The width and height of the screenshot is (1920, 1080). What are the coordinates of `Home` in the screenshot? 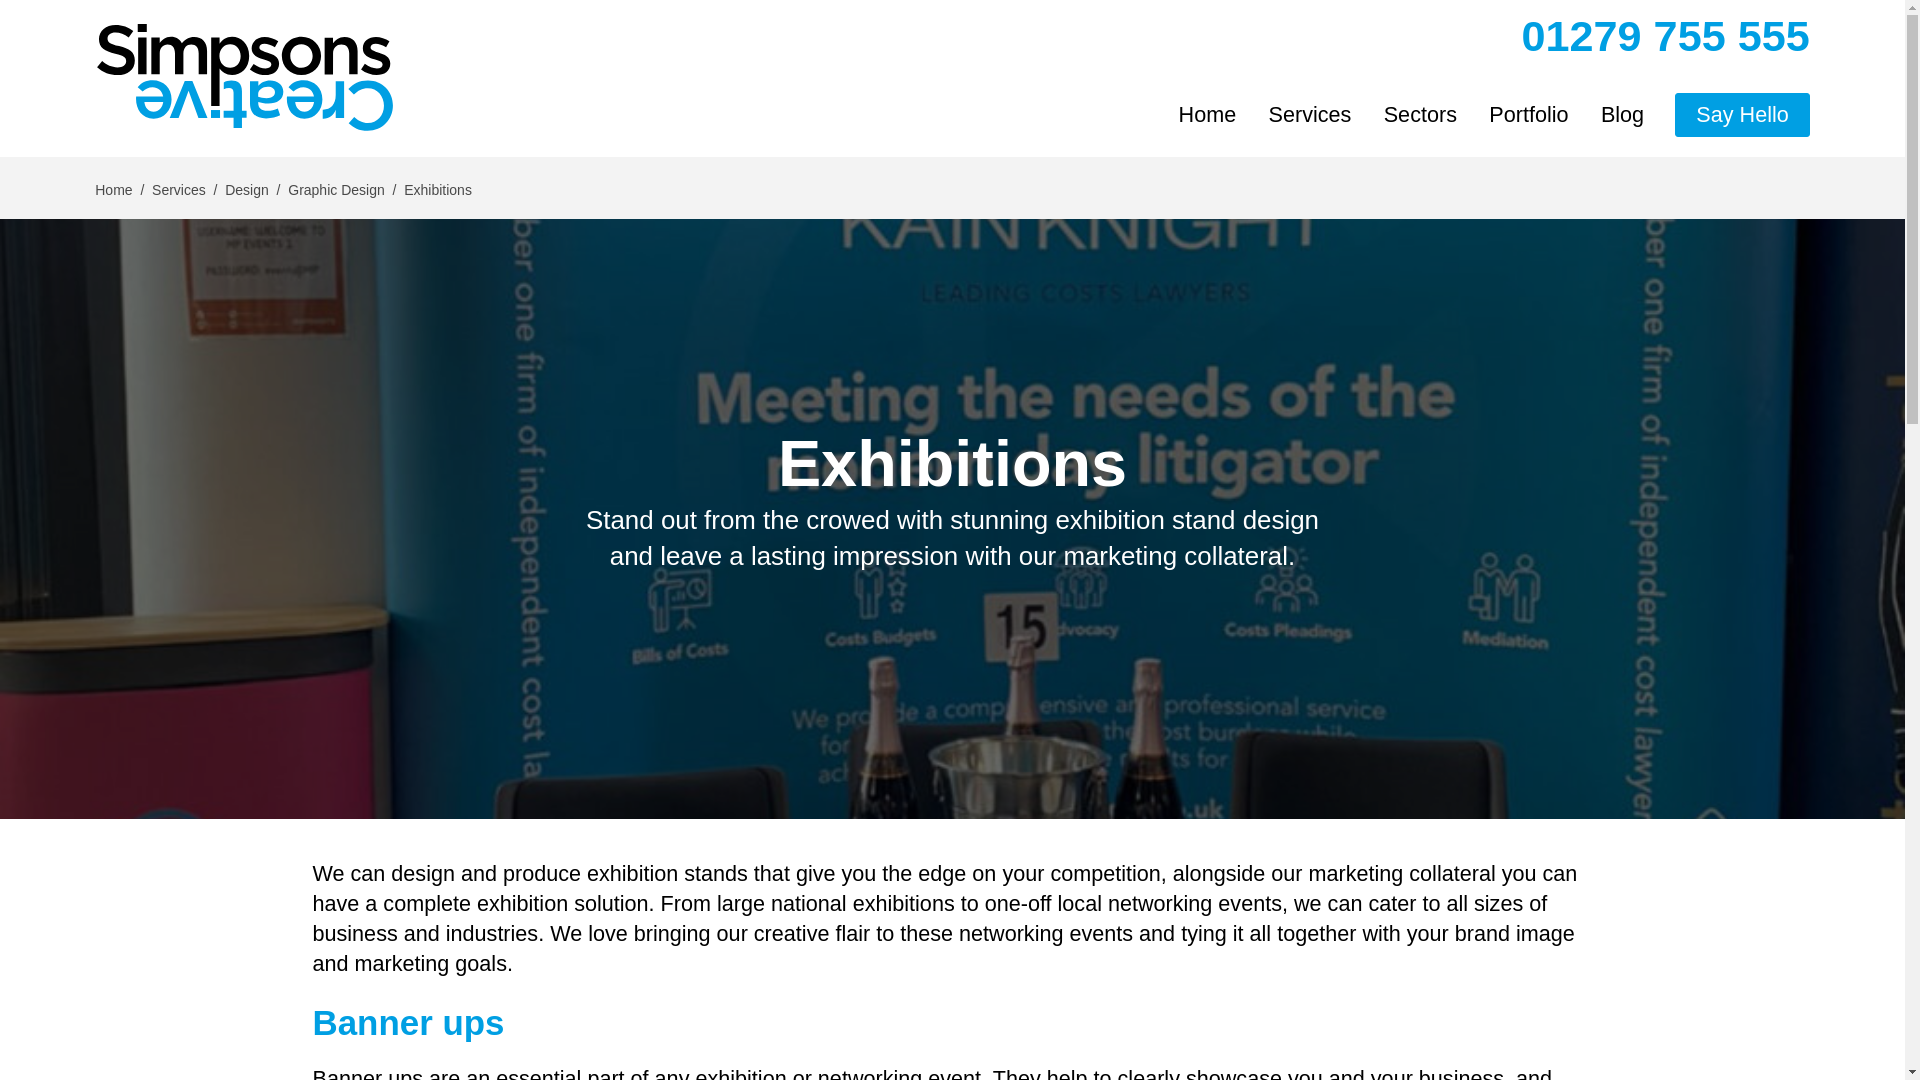 It's located at (1206, 114).